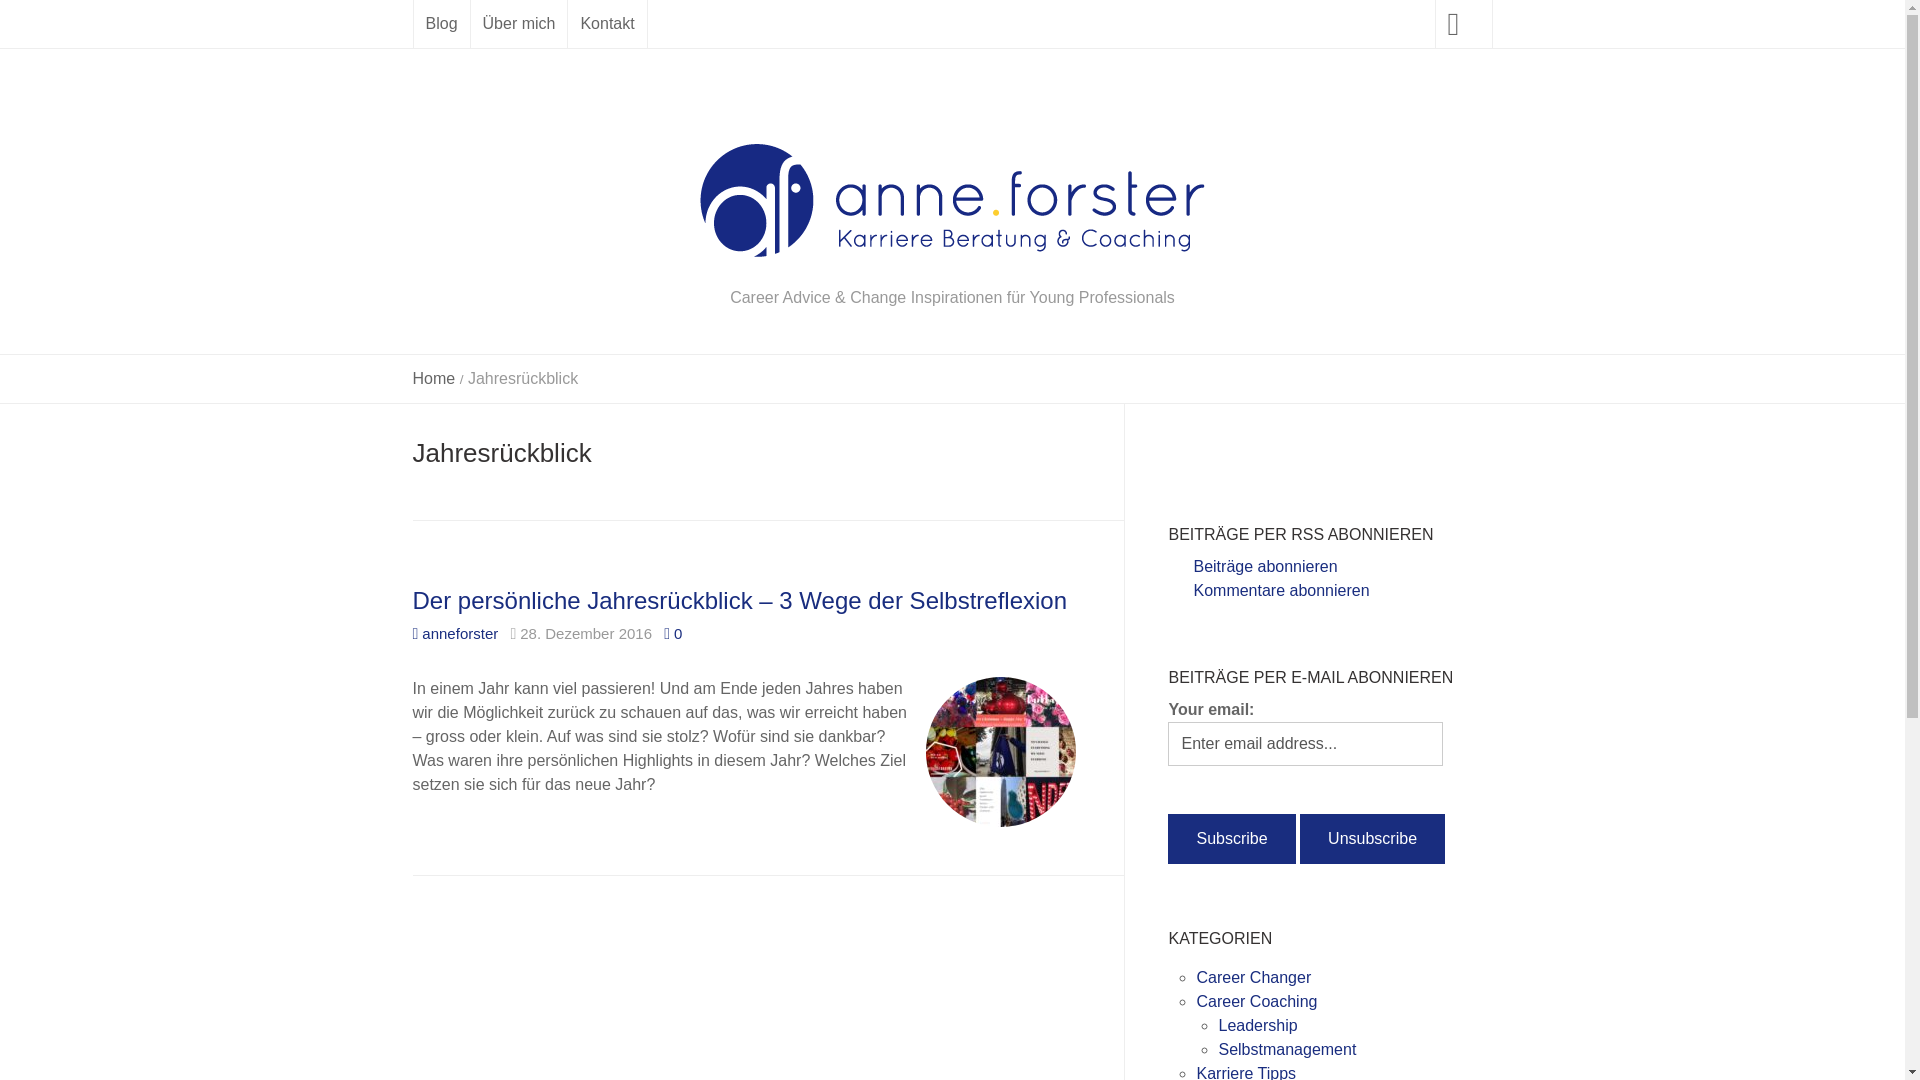 The height and width of the screenshot is (1080, 1920). Describe the element at coordinates (673, 634) in the screenshot. I see `0` at that location.